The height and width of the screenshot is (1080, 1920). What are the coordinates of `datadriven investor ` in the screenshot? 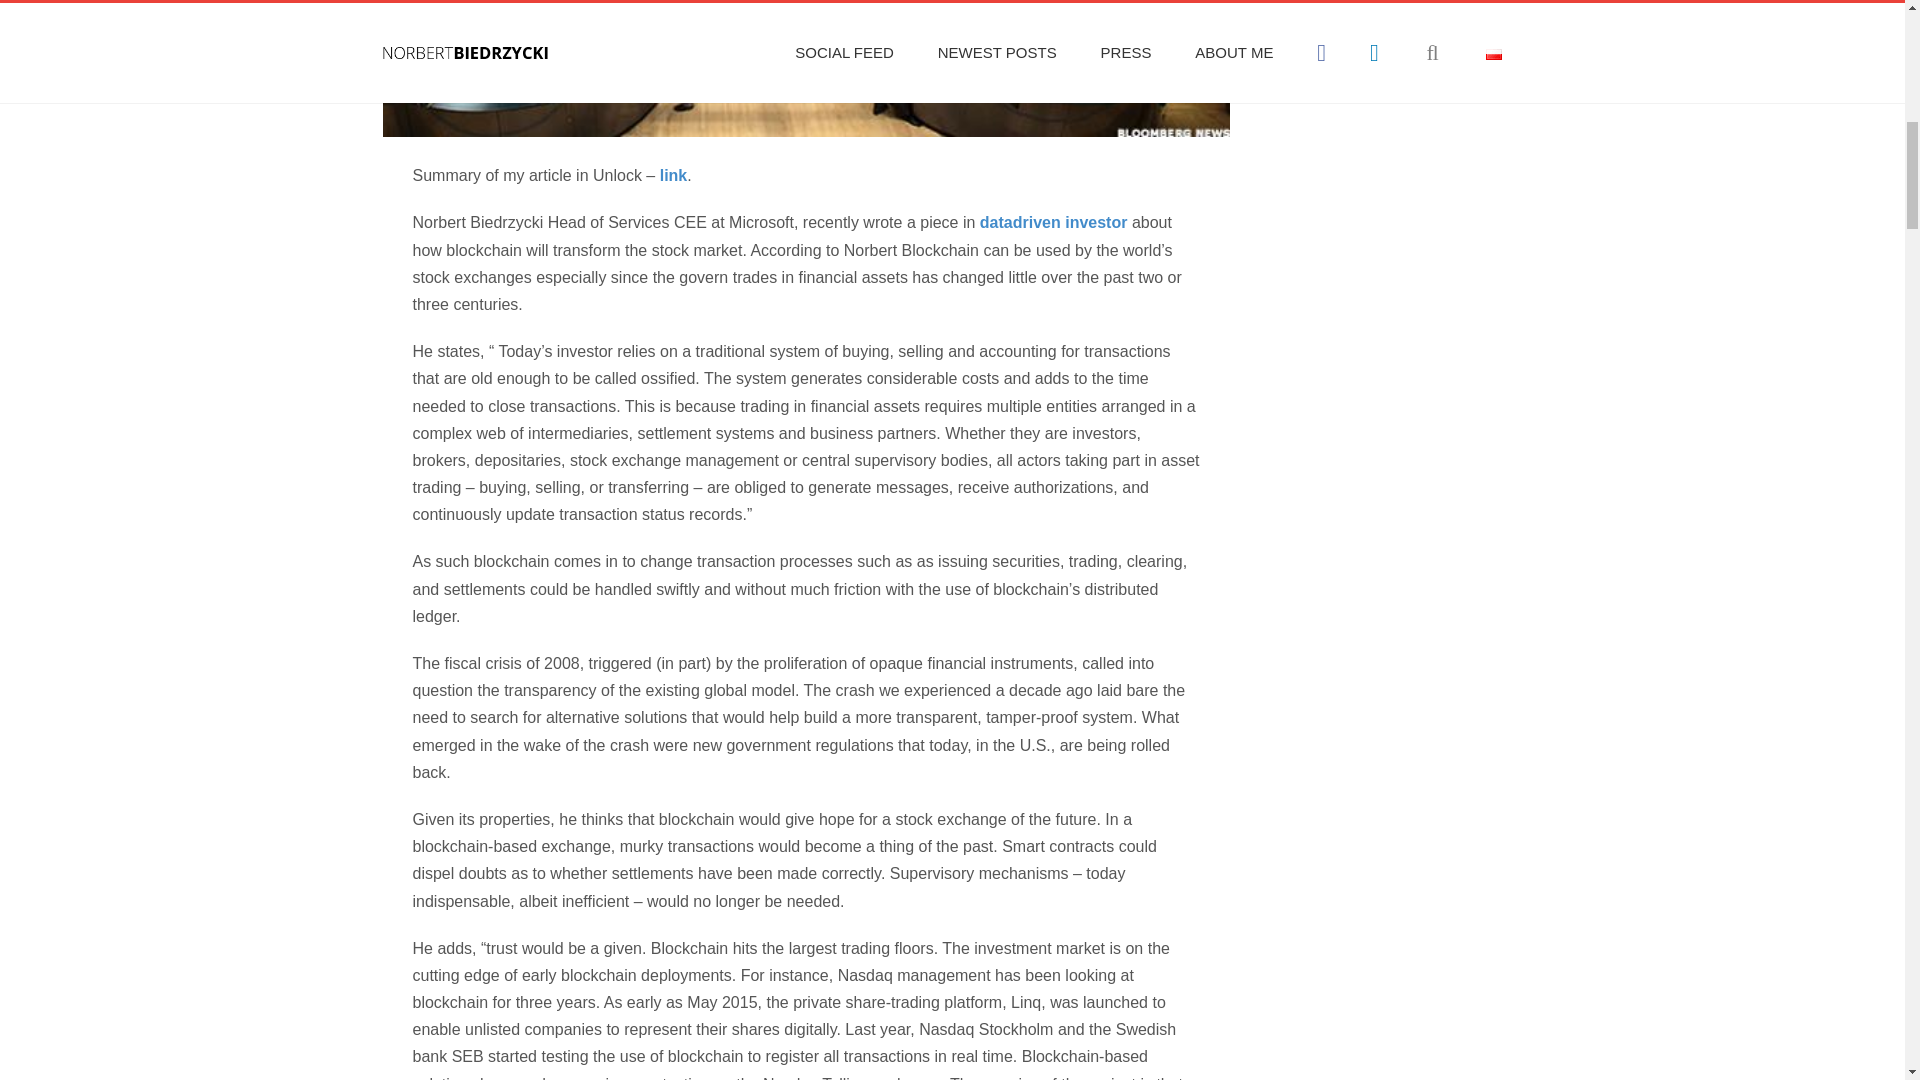 It's located at (1056, 222).